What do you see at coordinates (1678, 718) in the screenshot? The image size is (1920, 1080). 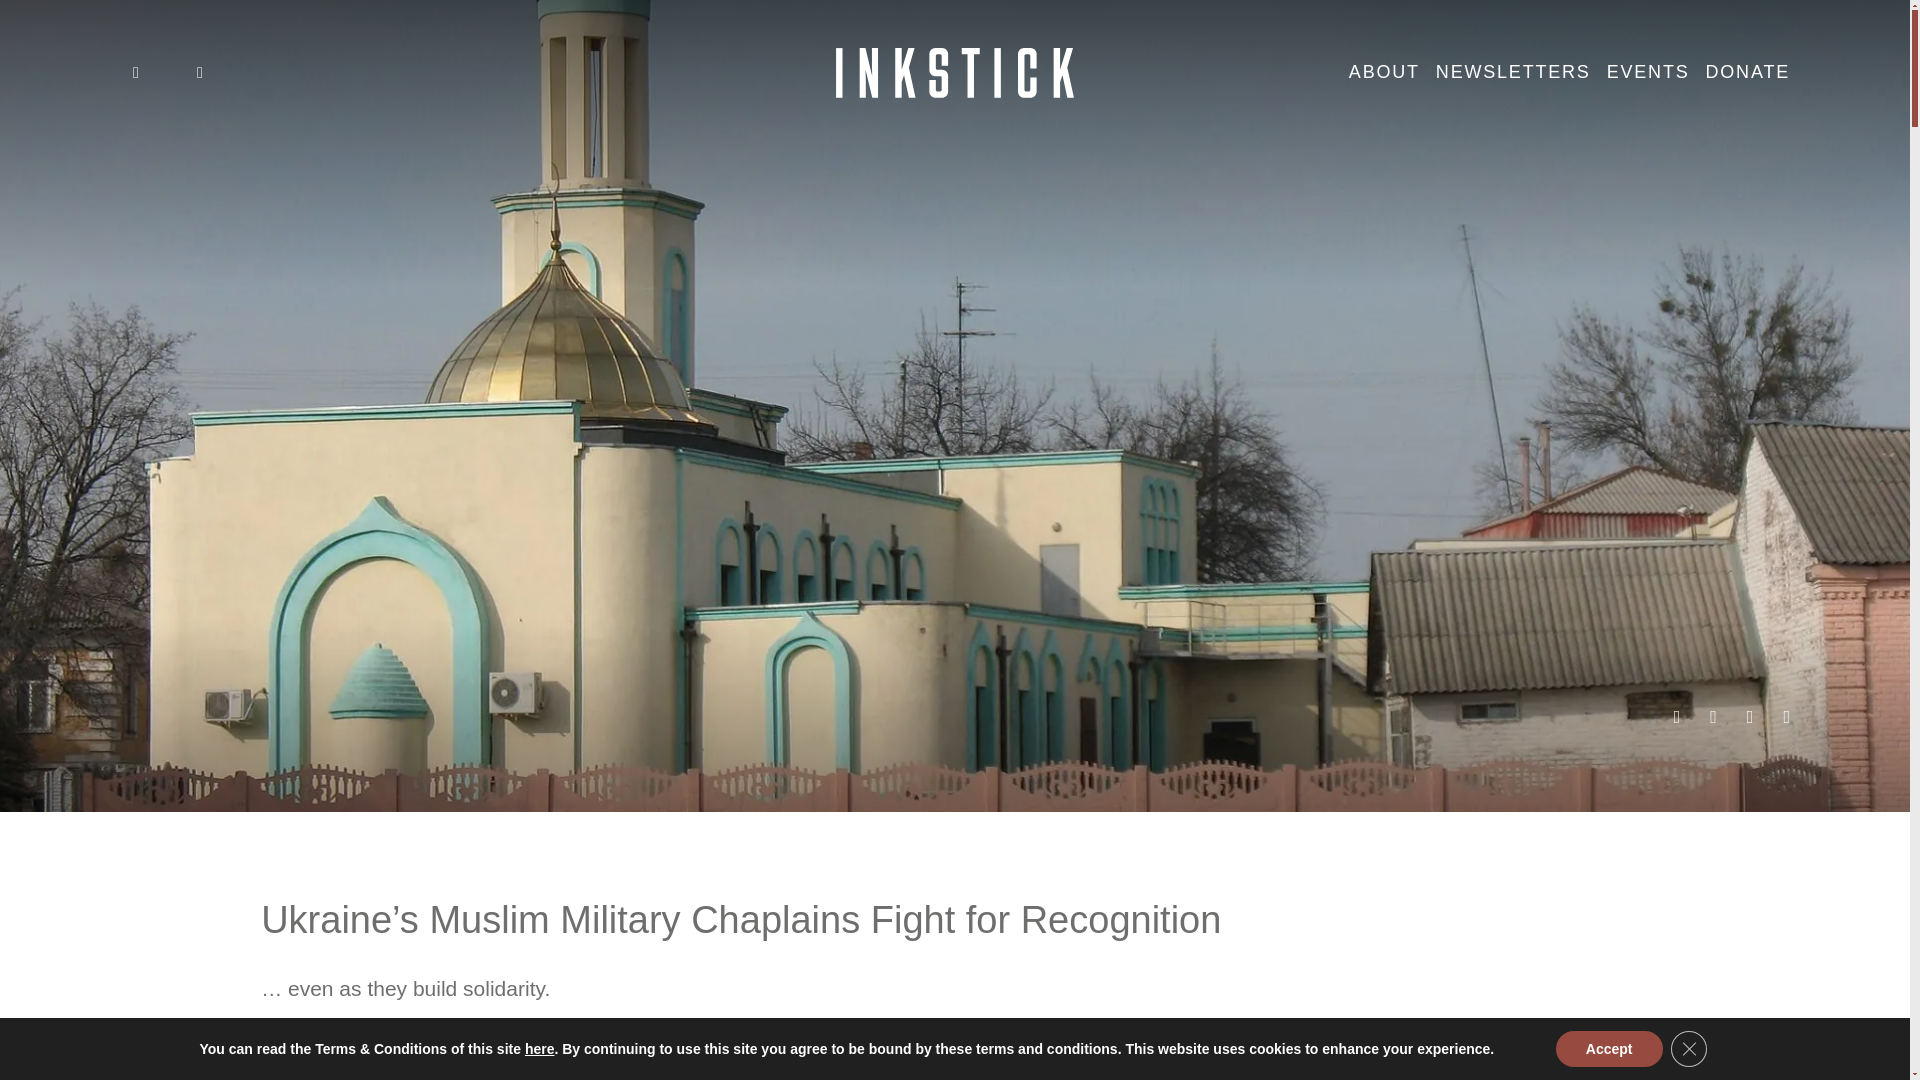 I see `Share at LinkedIn` at bounding box center [1678, 718].